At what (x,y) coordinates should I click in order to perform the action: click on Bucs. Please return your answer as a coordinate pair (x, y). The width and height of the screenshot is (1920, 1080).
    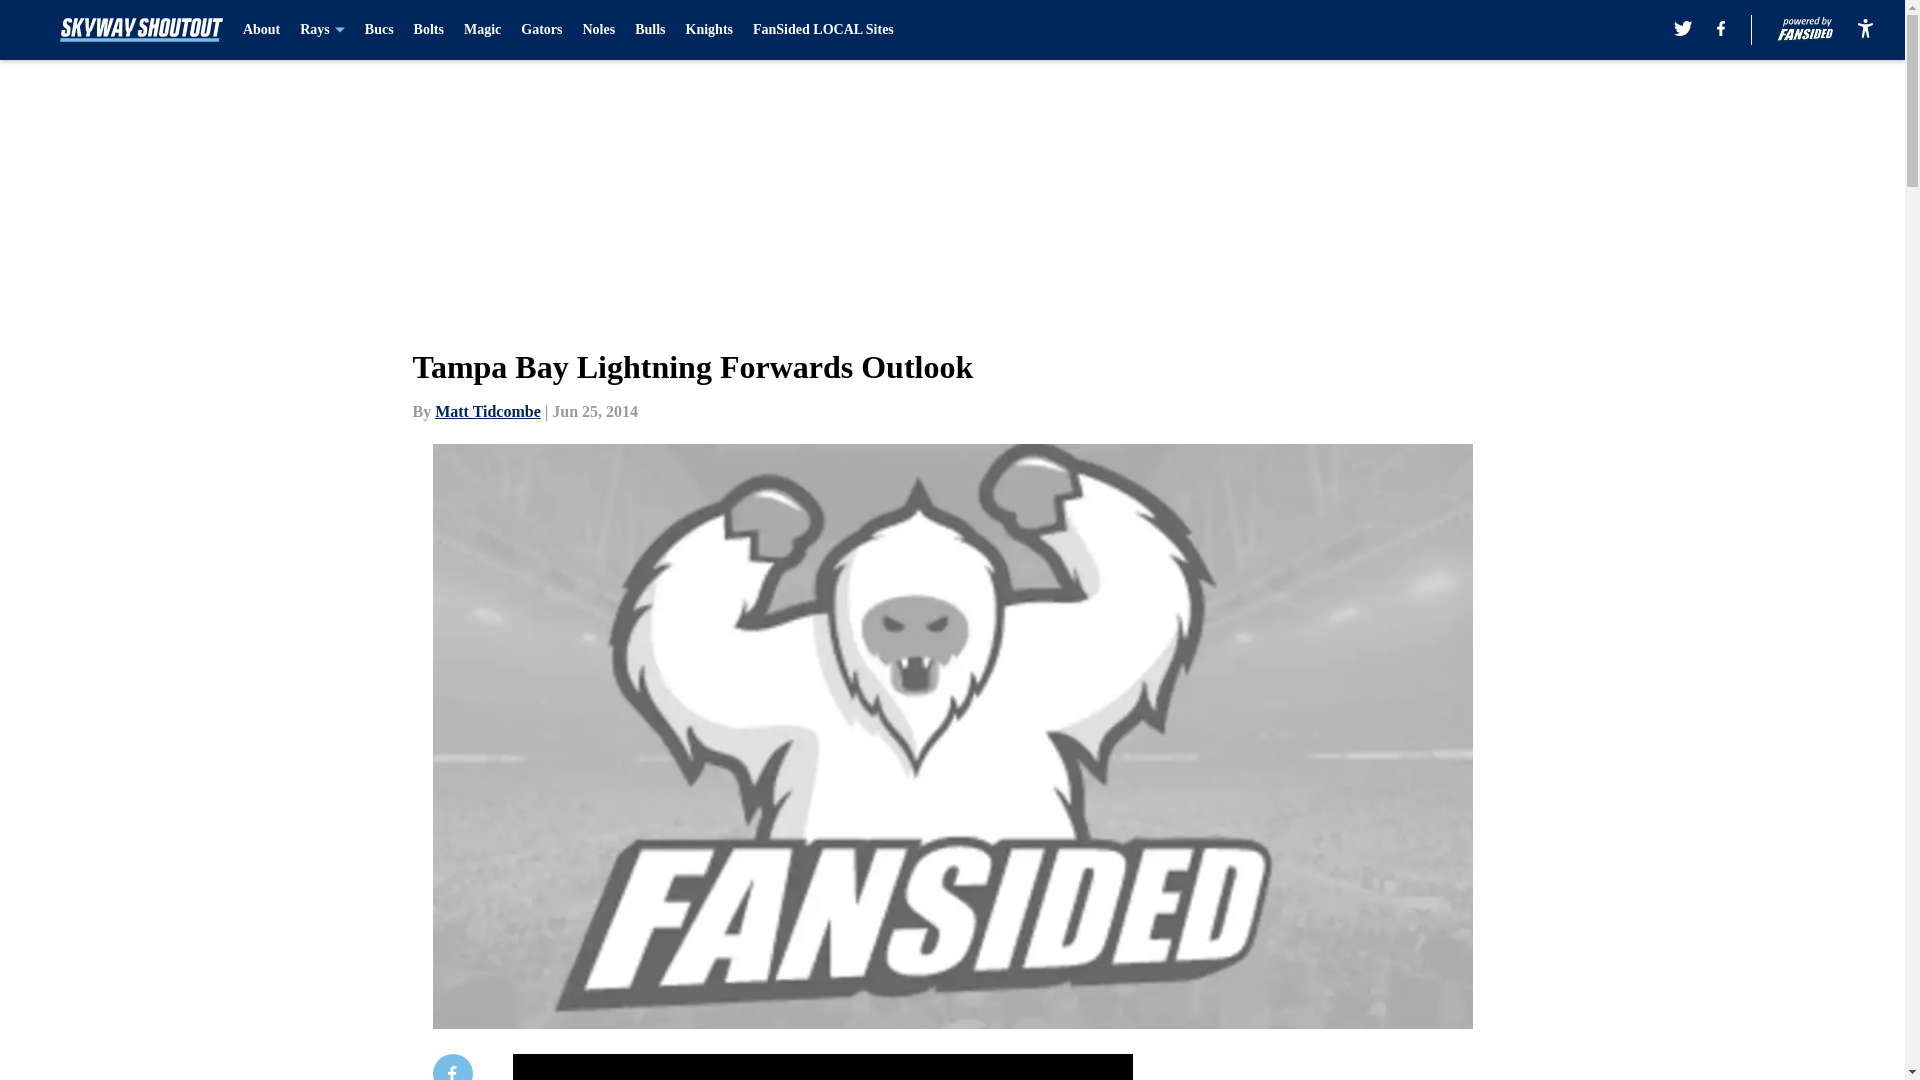
    Looking at the image, I should click on (378, 30).